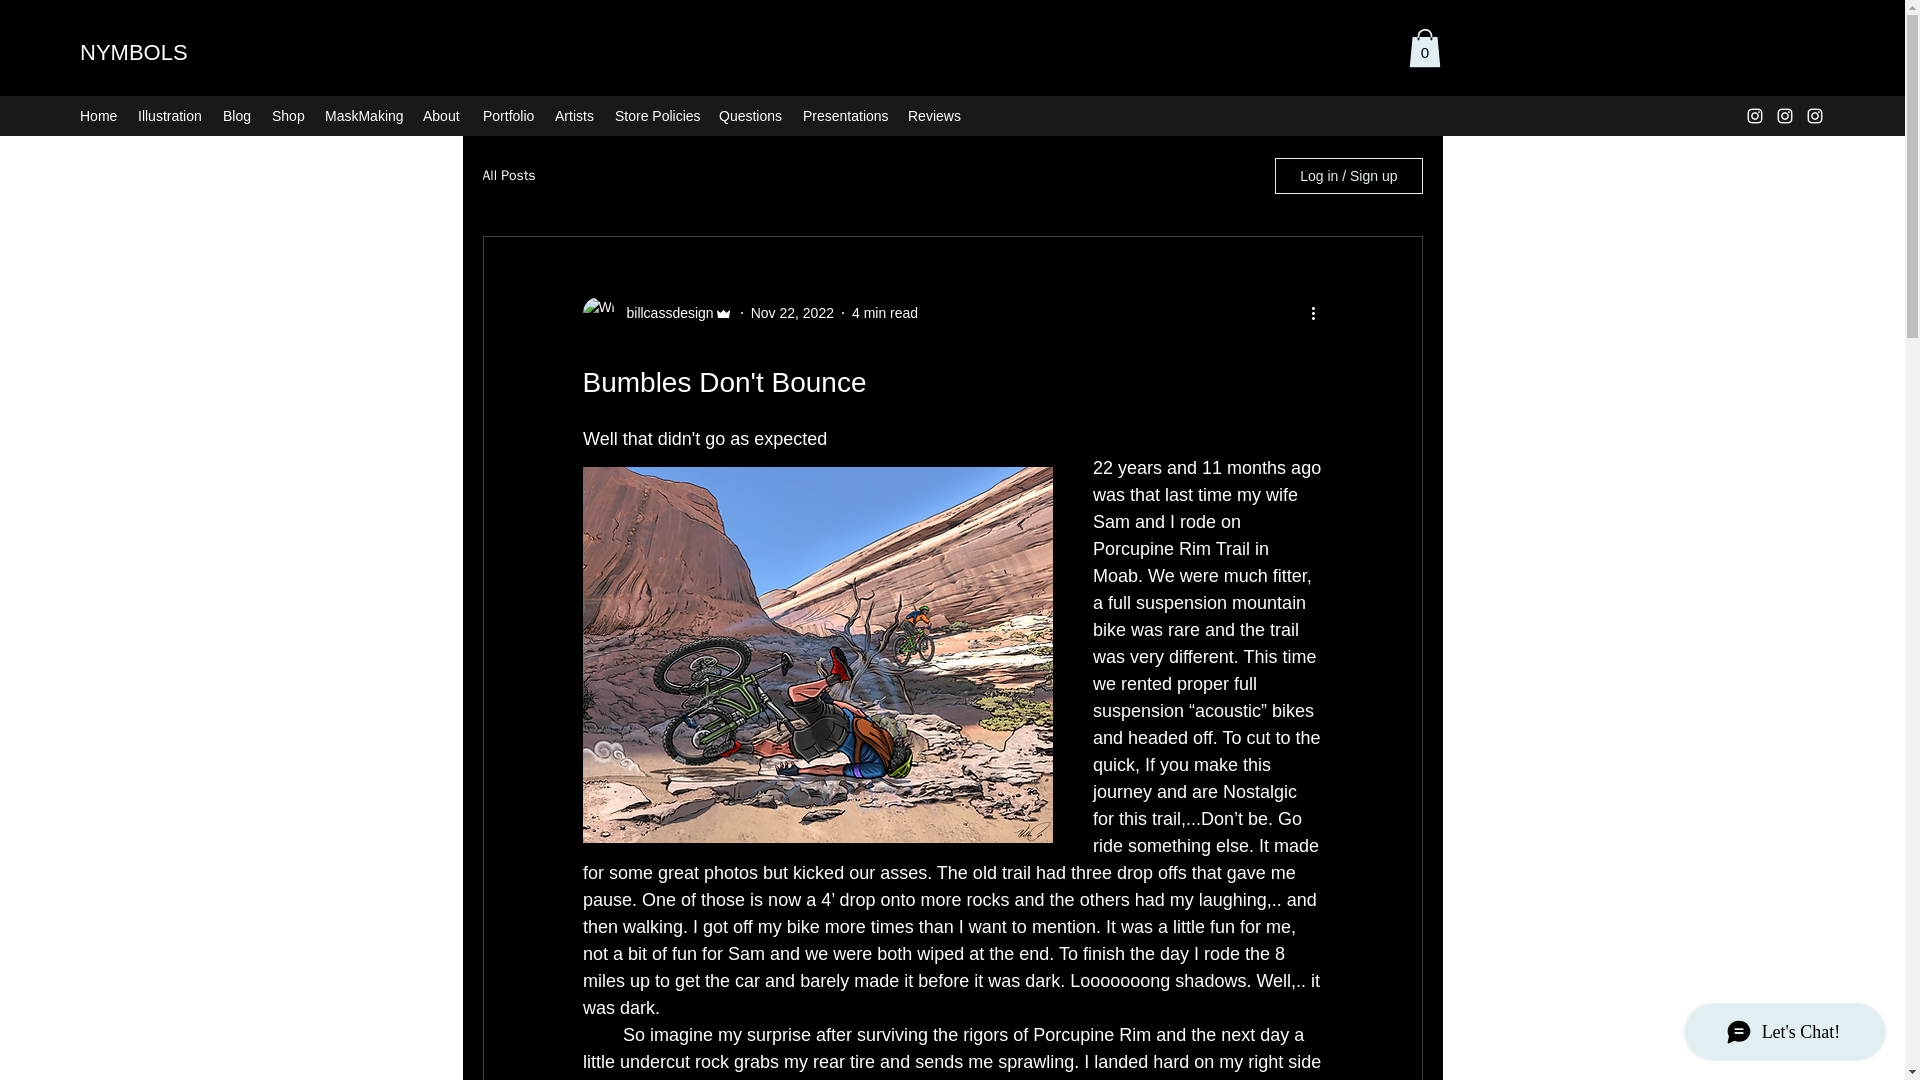 The image size is (1920, 1080). Describe the element at coordinates (845, 116) in the screenshot. I see `Presentations` at that location.